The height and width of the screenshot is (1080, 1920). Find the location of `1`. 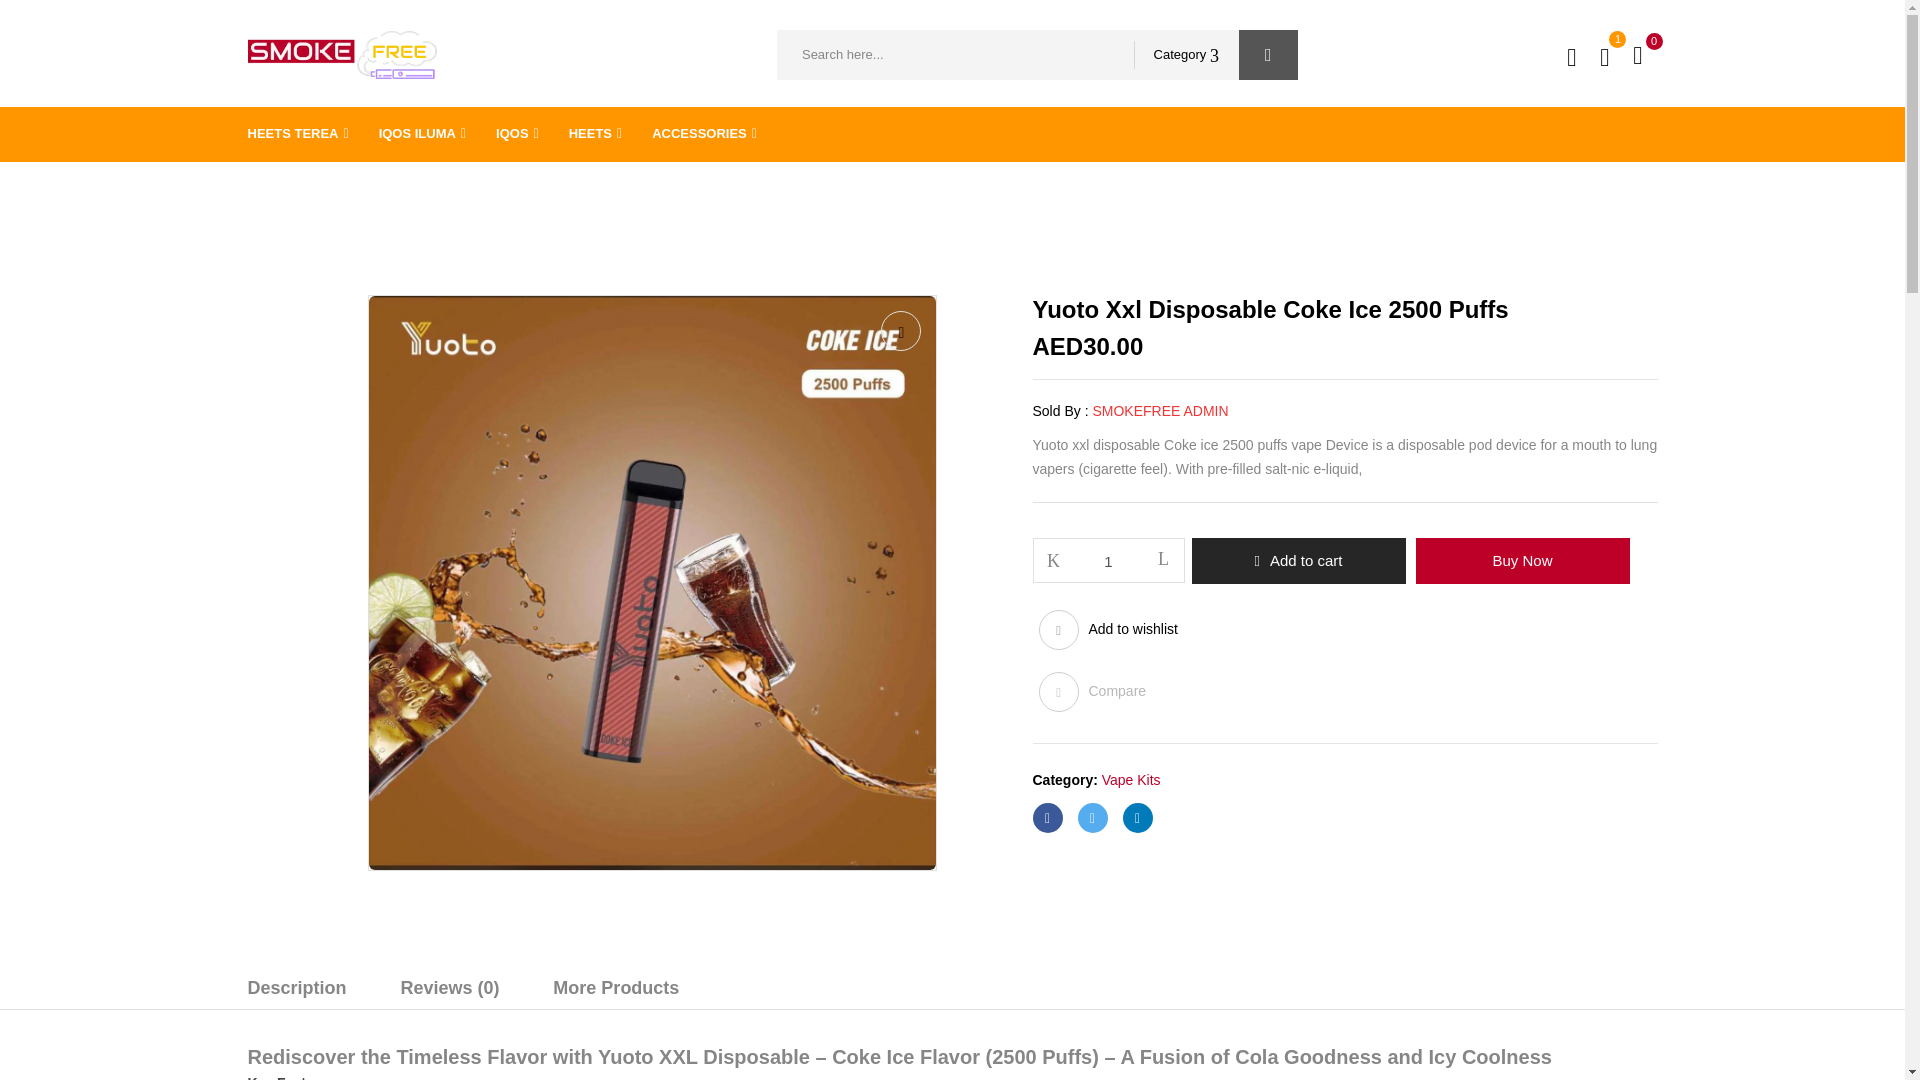

1 is located at coordinates (1109, 561).